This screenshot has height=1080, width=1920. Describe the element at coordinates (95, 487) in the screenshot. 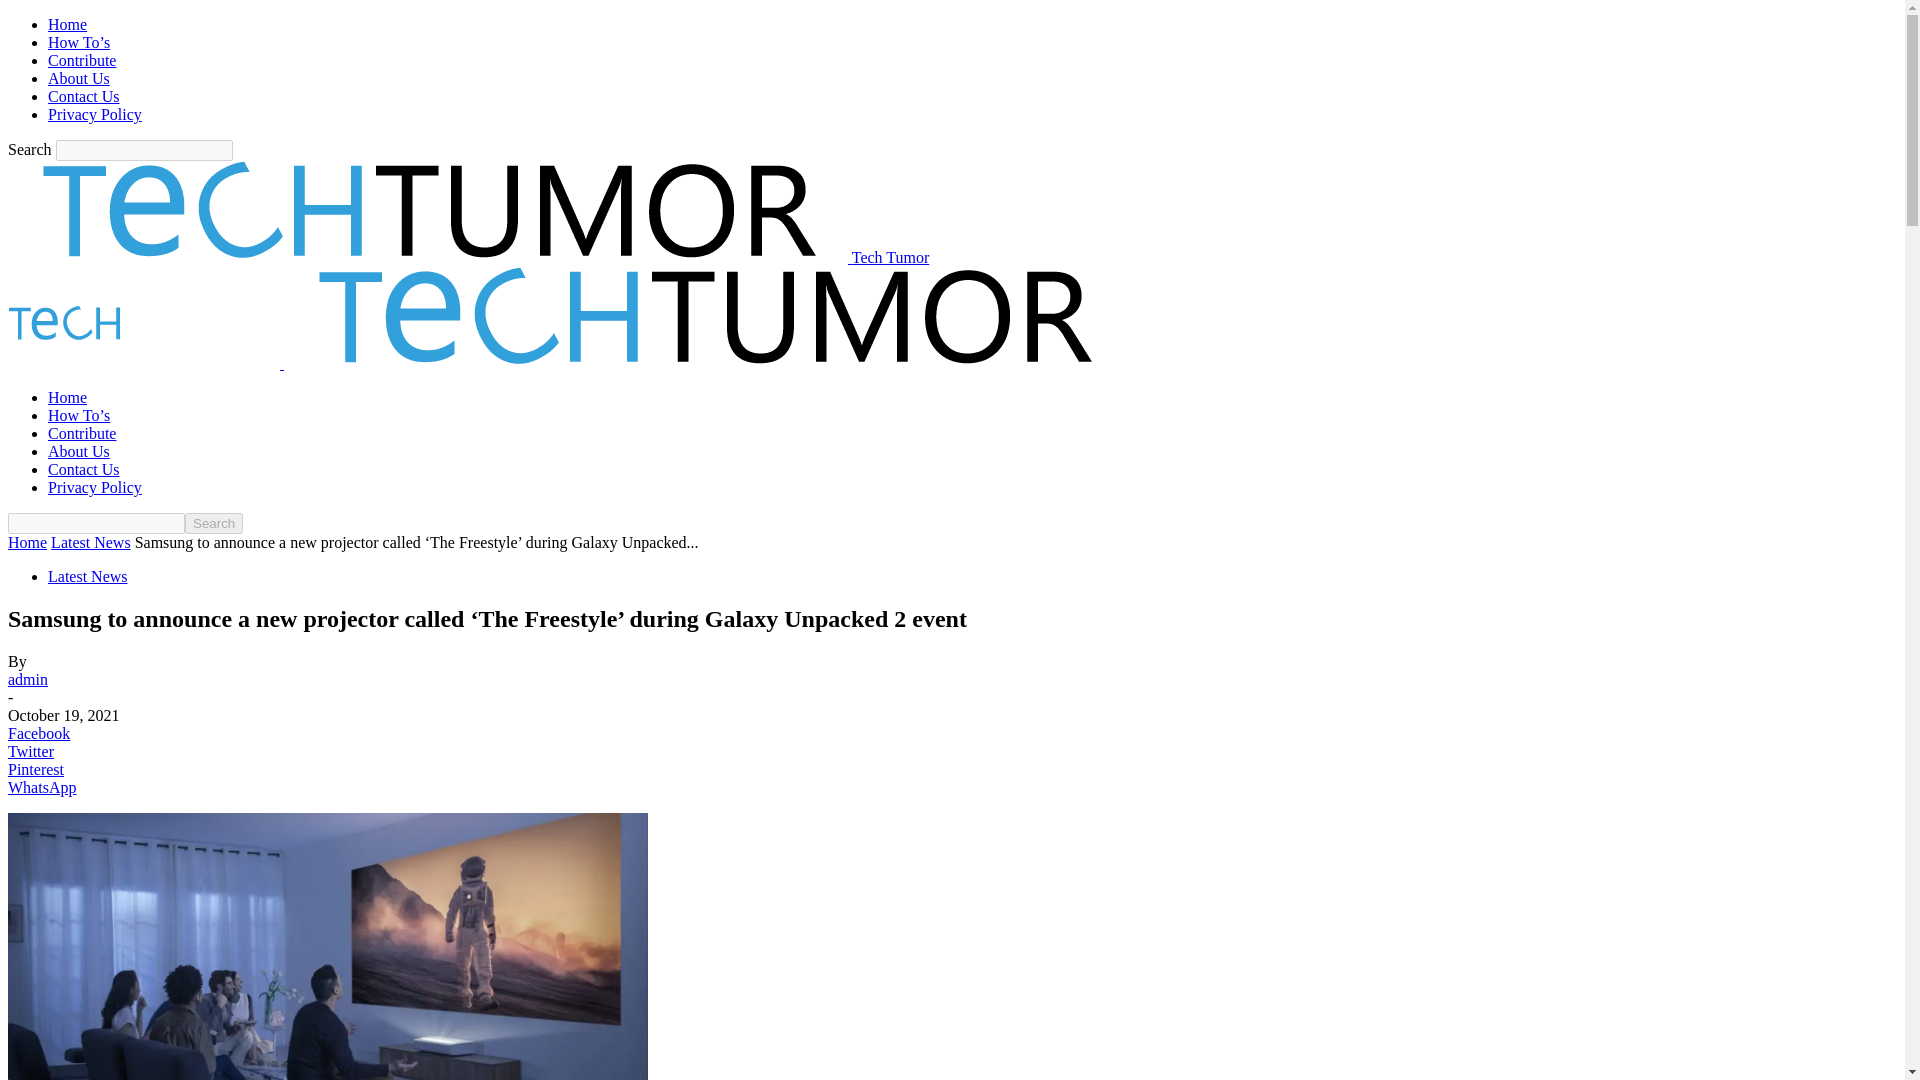

I see `Privacy Policy` at that location.